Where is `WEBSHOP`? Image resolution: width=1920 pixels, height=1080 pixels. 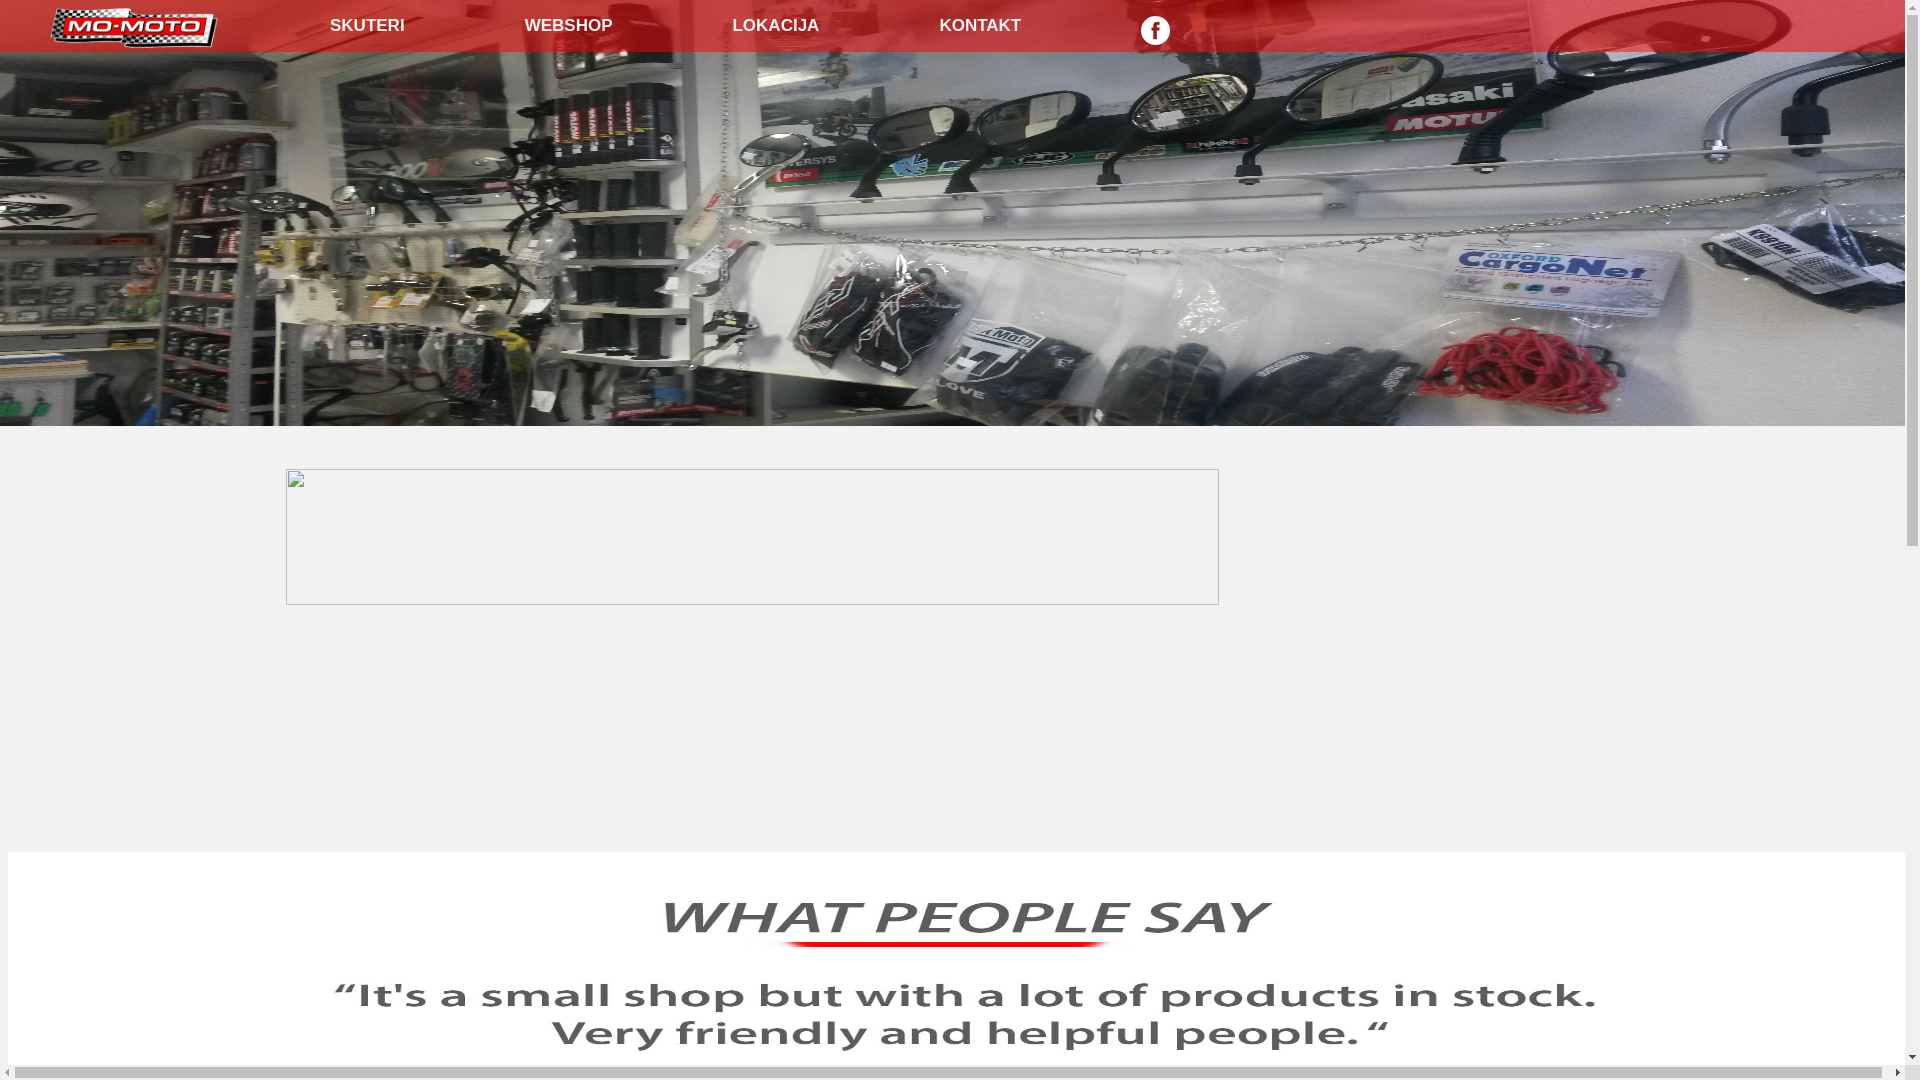
WEBSHOP is located at coordinates (569, 26).